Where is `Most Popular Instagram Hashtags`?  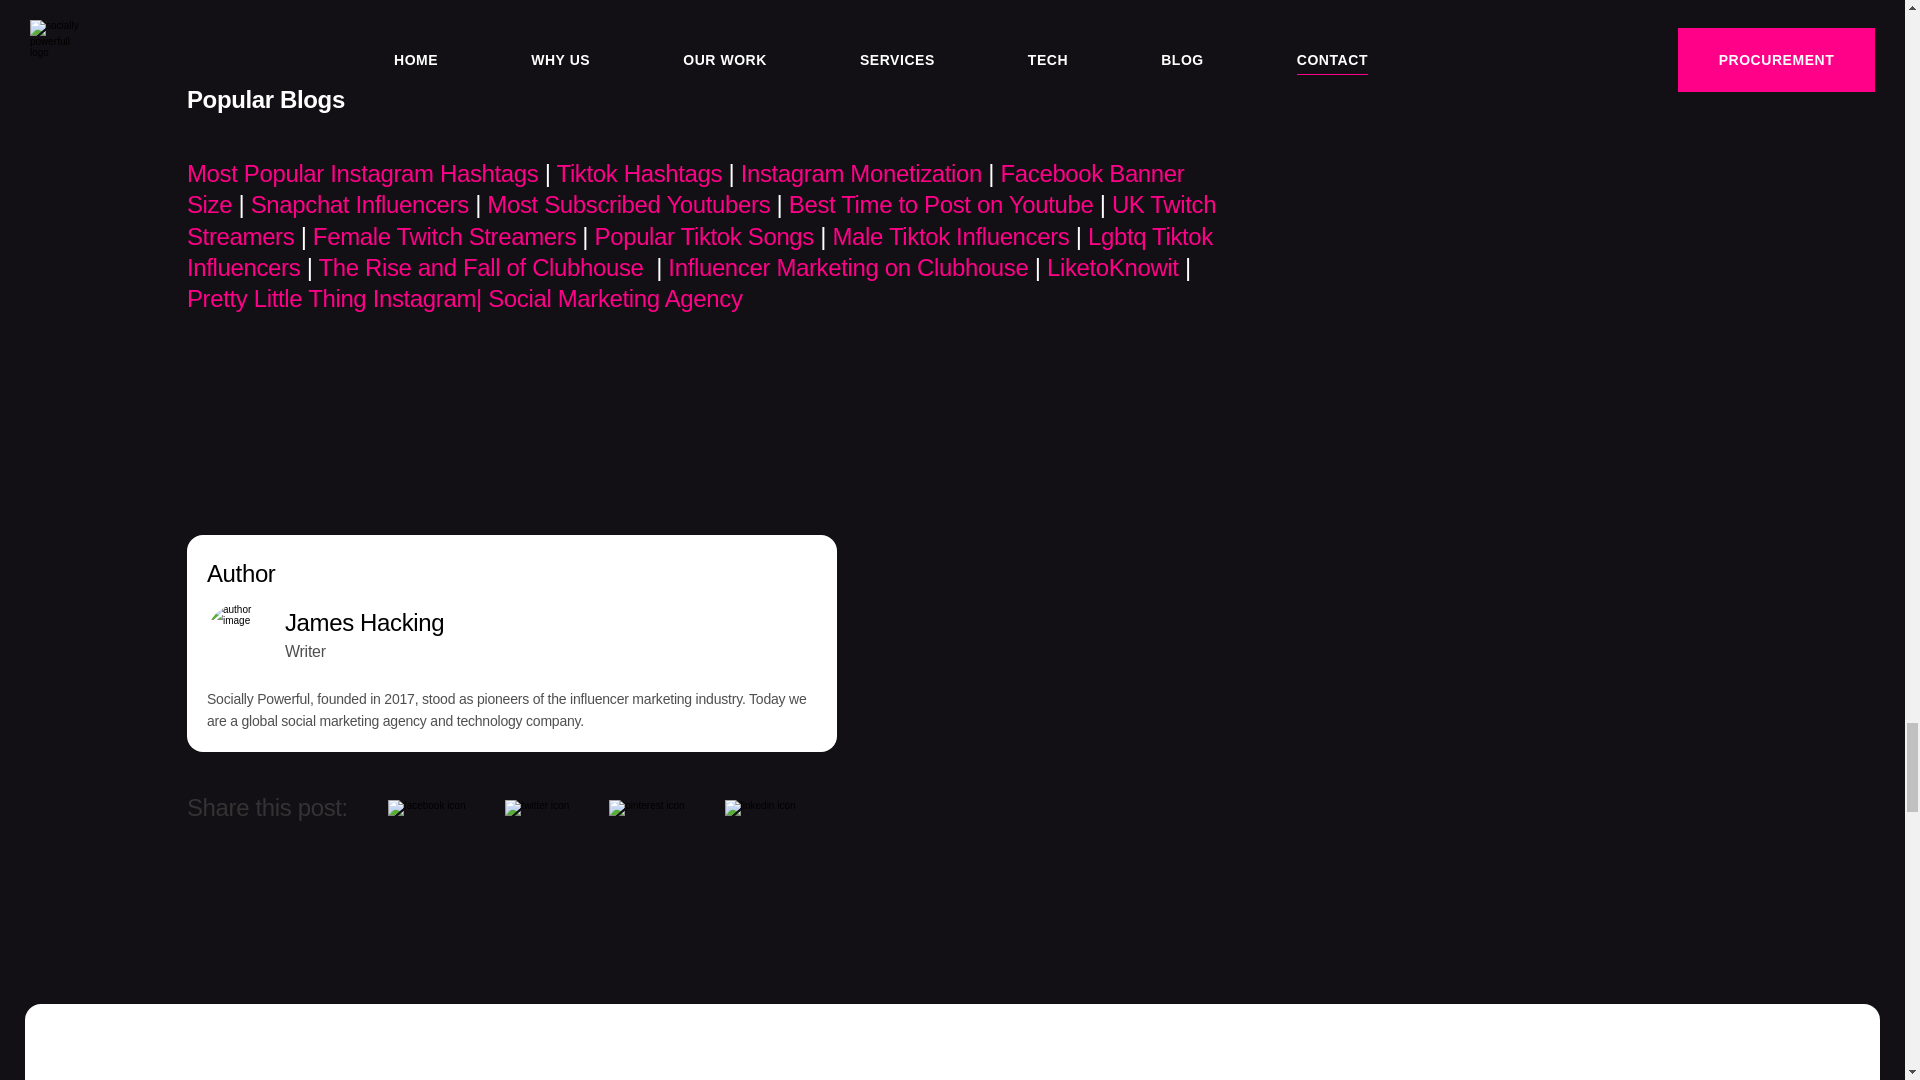 Most Popular Instagram Hashtags is located at coordinates (362, 174).